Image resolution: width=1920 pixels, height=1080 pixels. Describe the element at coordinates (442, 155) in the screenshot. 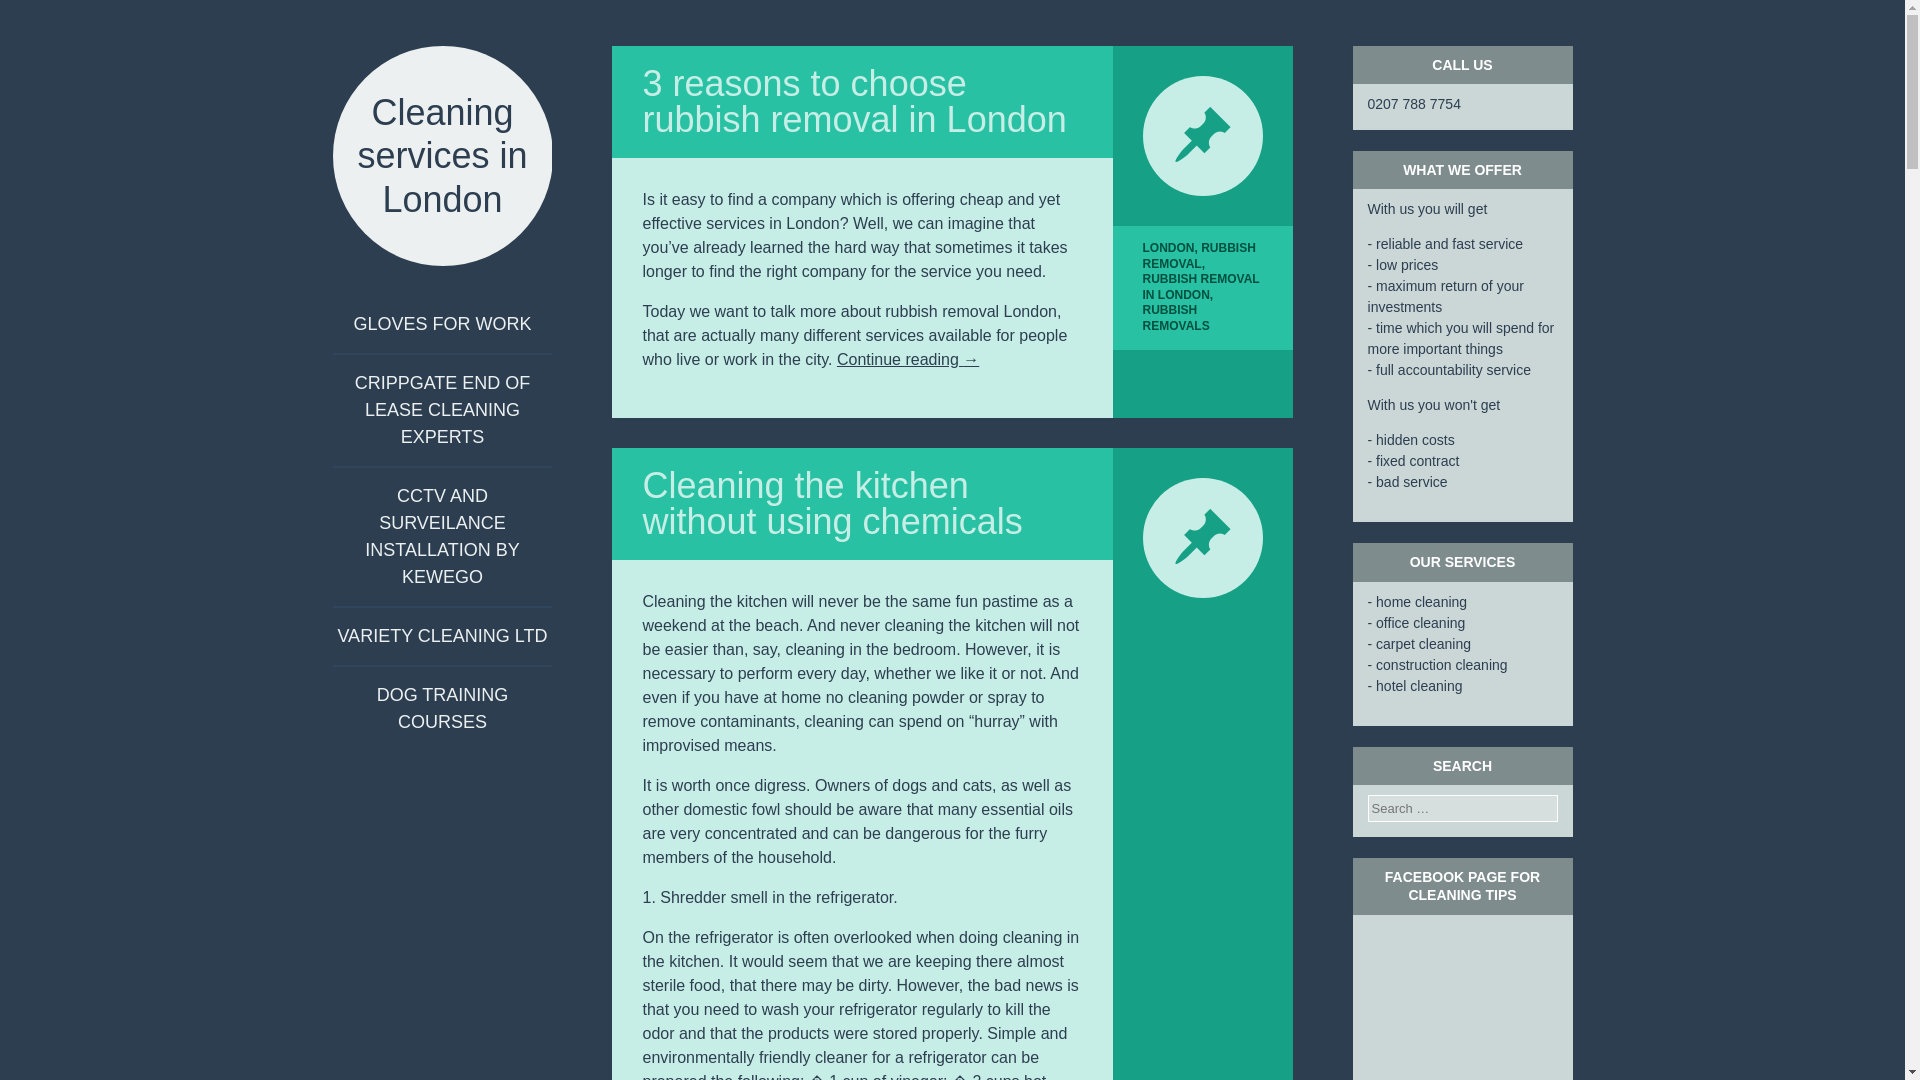

I see `Cleaning services in London` at that location.